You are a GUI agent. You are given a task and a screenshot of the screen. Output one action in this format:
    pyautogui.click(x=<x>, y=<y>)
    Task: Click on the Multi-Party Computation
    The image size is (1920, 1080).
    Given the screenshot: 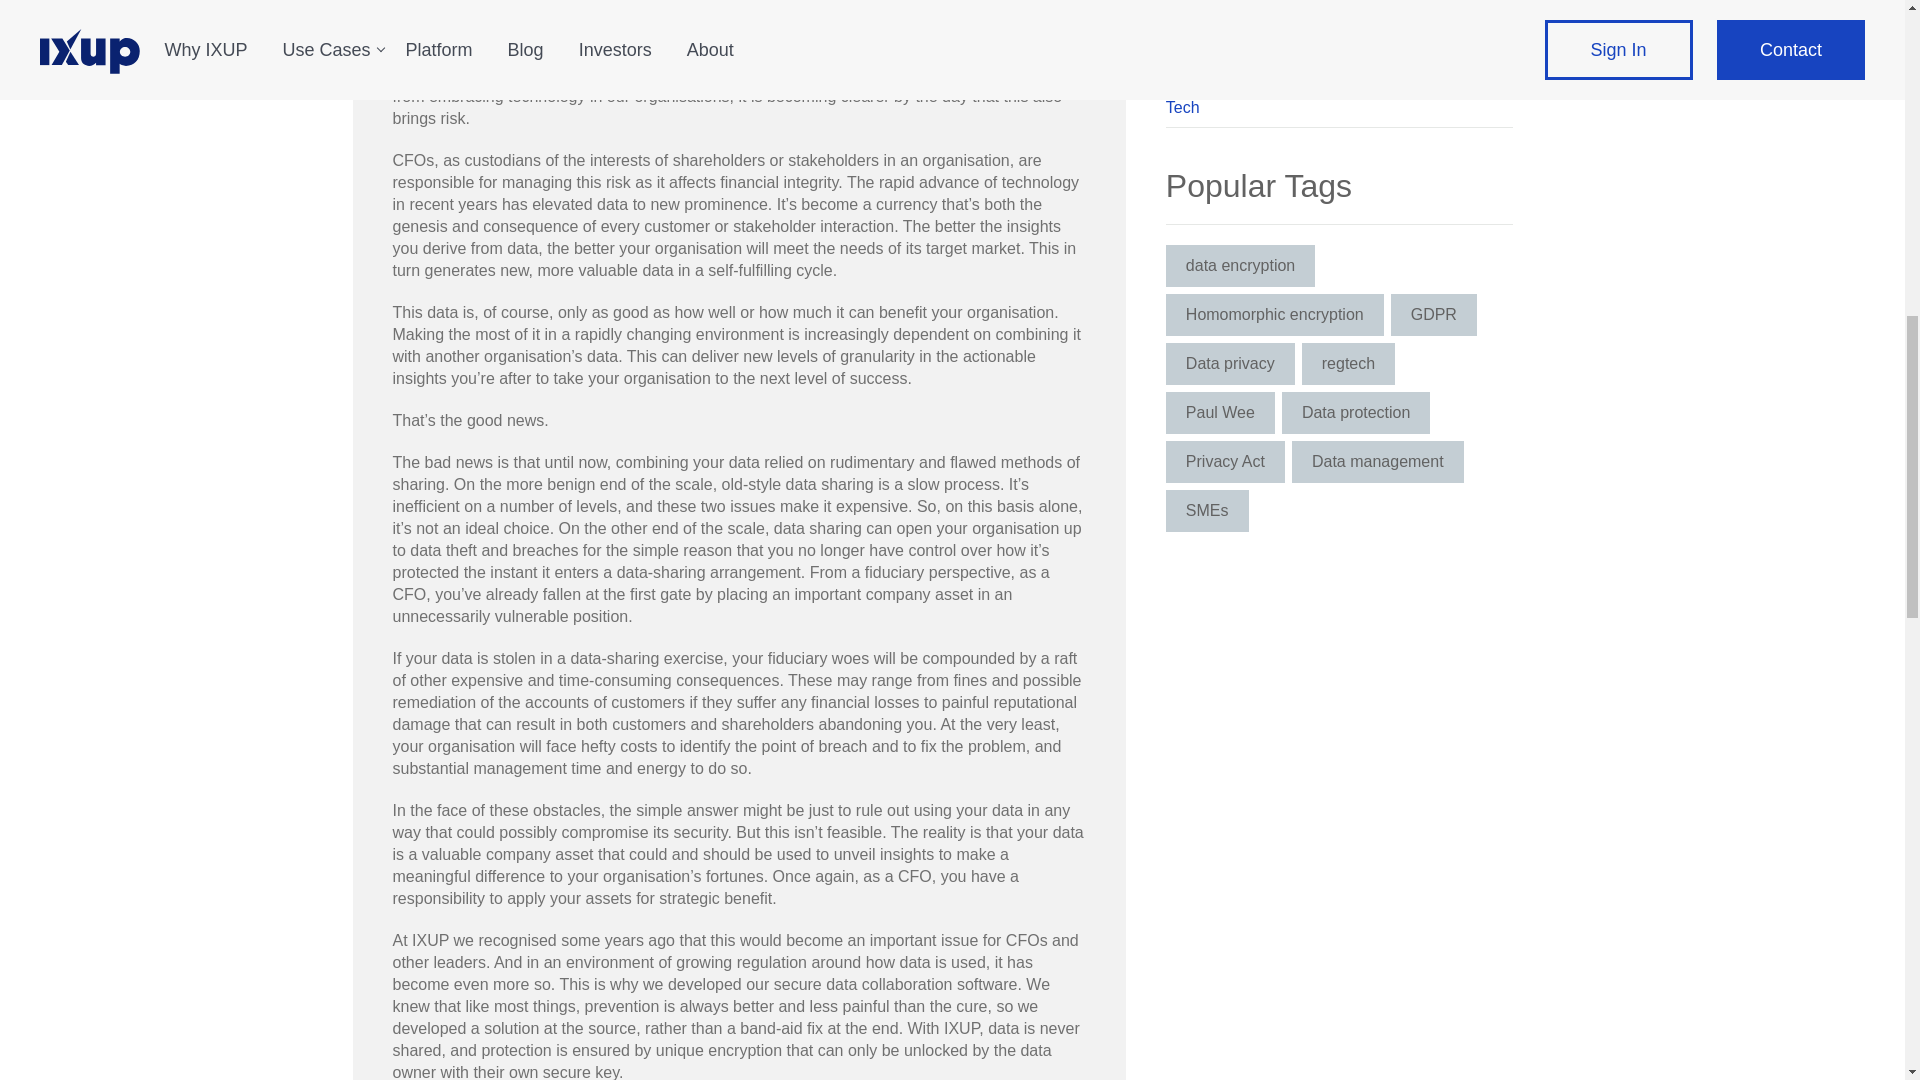 What is the action you would take?
    pyautogui.click(x=1338, y=5)
    